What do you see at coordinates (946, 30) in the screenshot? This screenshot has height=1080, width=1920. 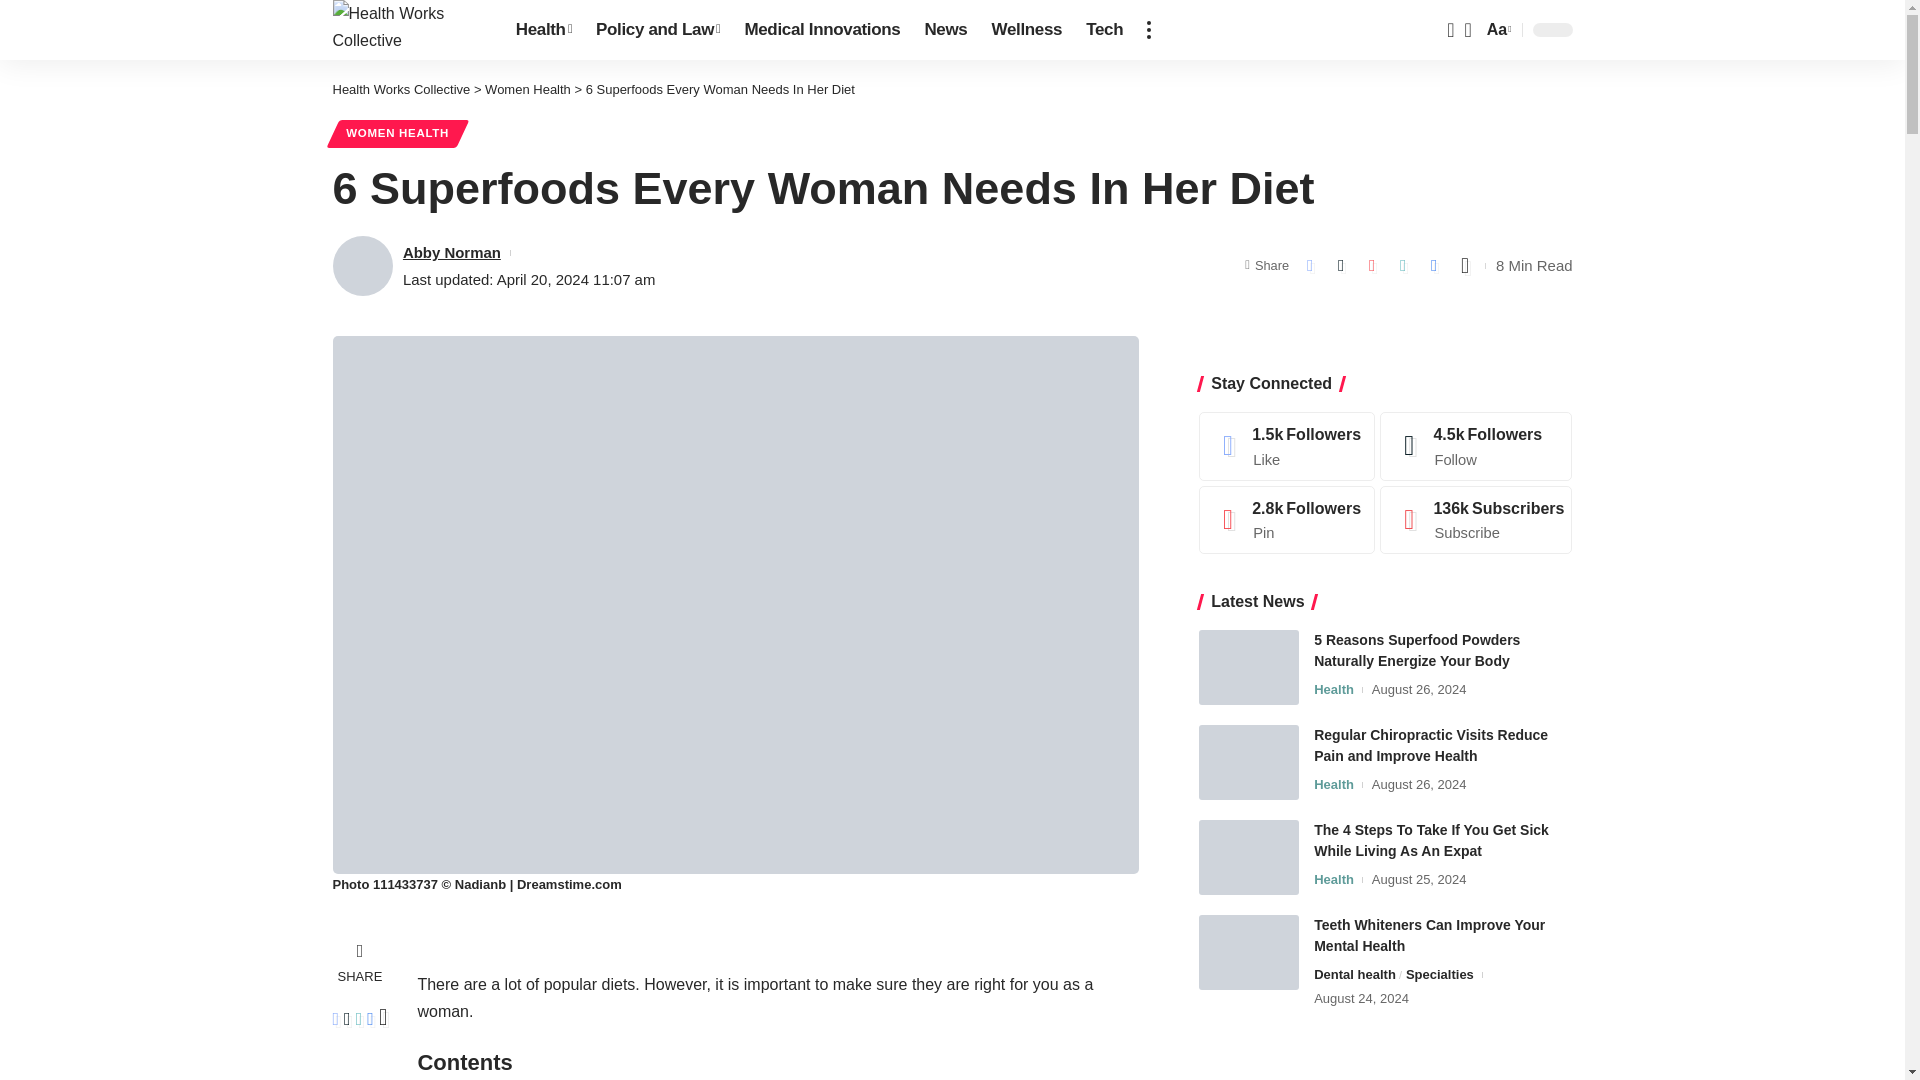 I see `News` at bounding box center [946, 30].